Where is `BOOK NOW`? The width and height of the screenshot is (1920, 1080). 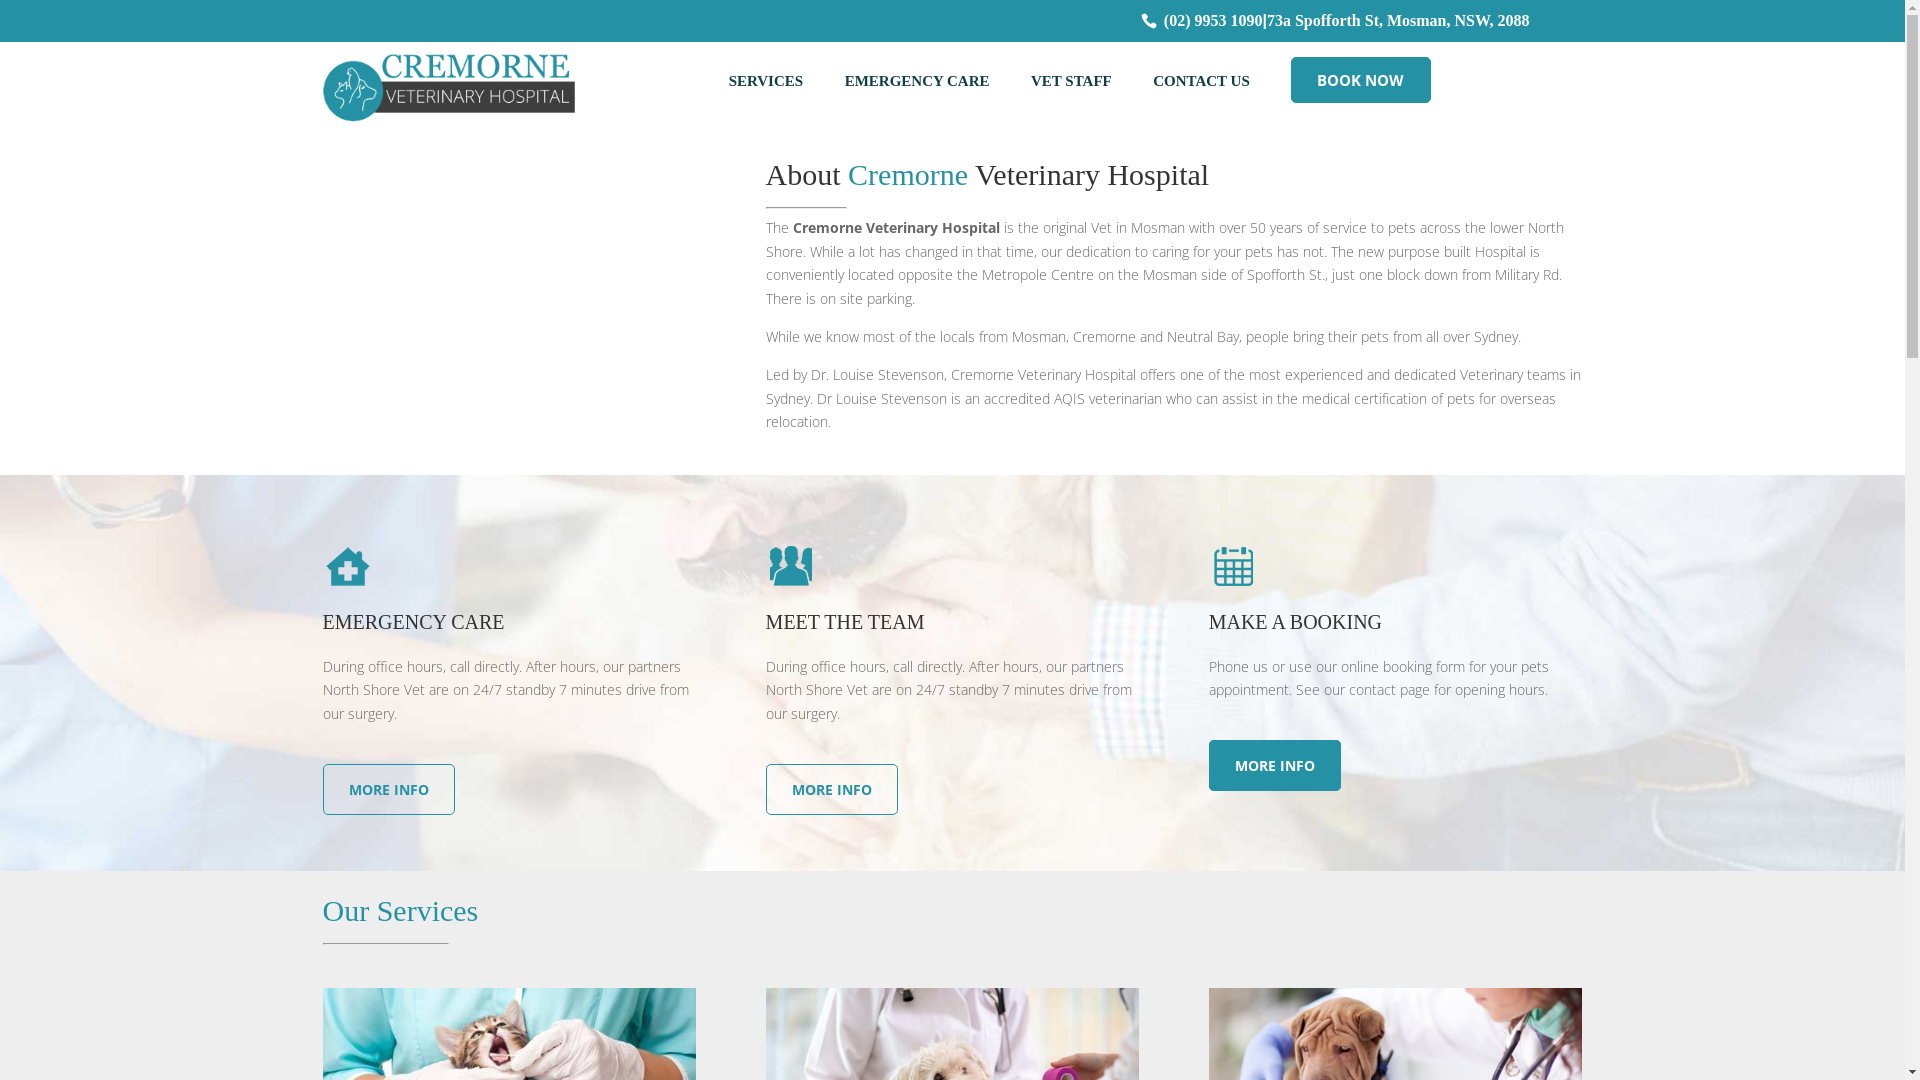 BOOK NOW is located at coordinates (1361, 80).